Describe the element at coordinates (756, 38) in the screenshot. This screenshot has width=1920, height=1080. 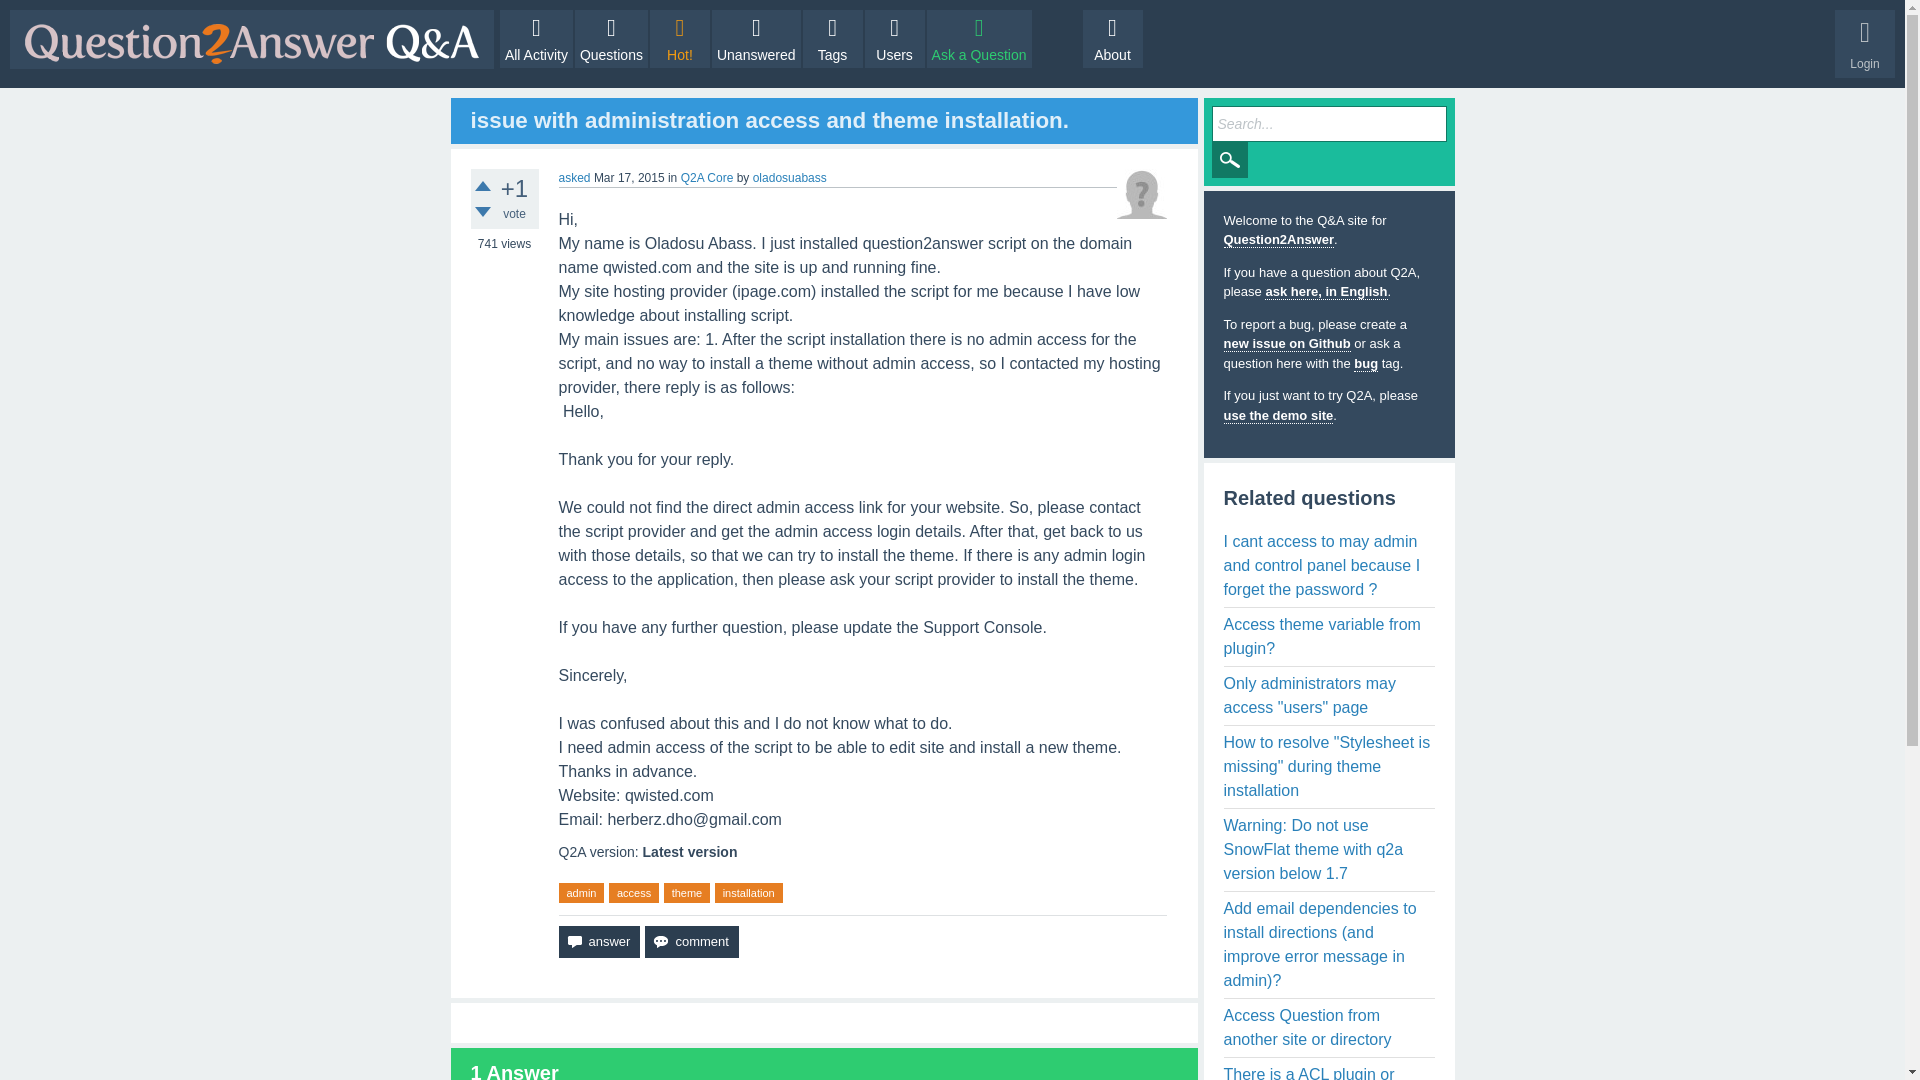
I see `Unanswered` at that location.